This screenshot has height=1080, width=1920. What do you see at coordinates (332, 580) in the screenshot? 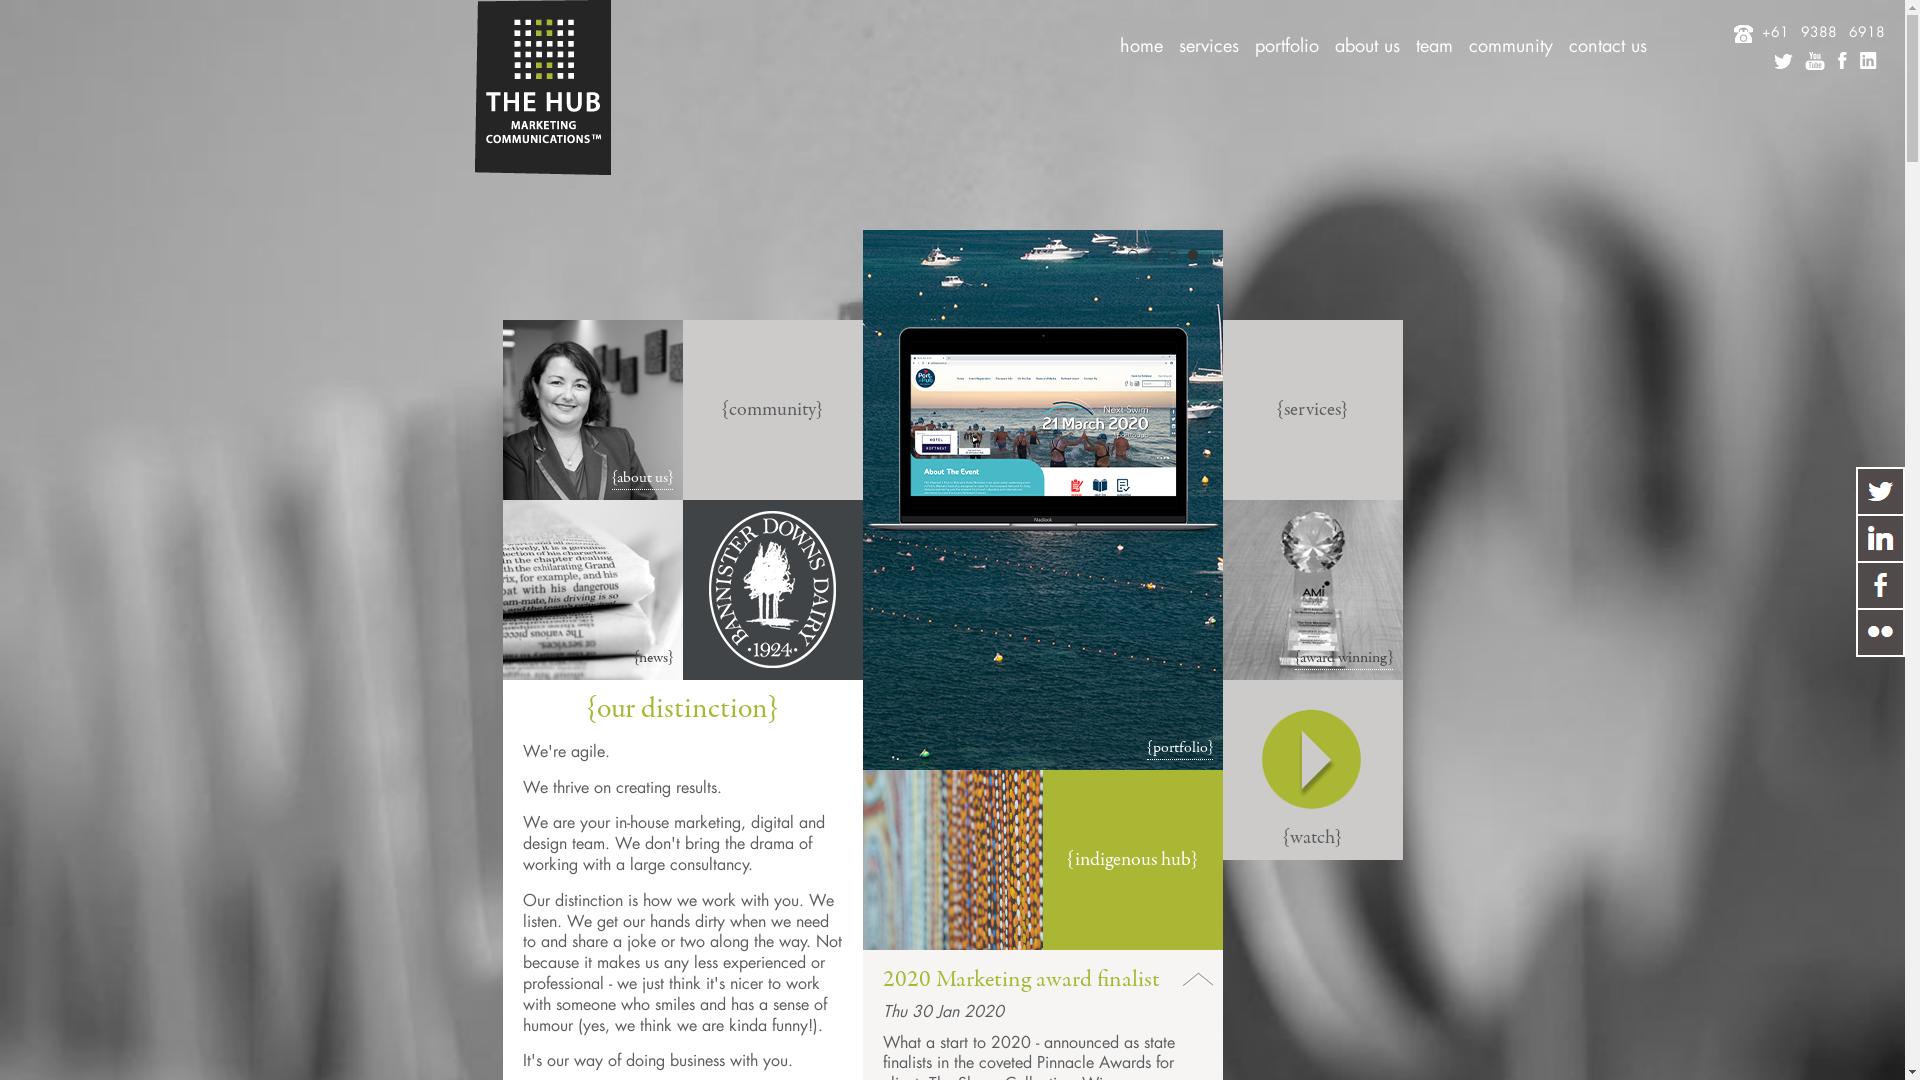
I see `team` at bounding box center [332, 580].